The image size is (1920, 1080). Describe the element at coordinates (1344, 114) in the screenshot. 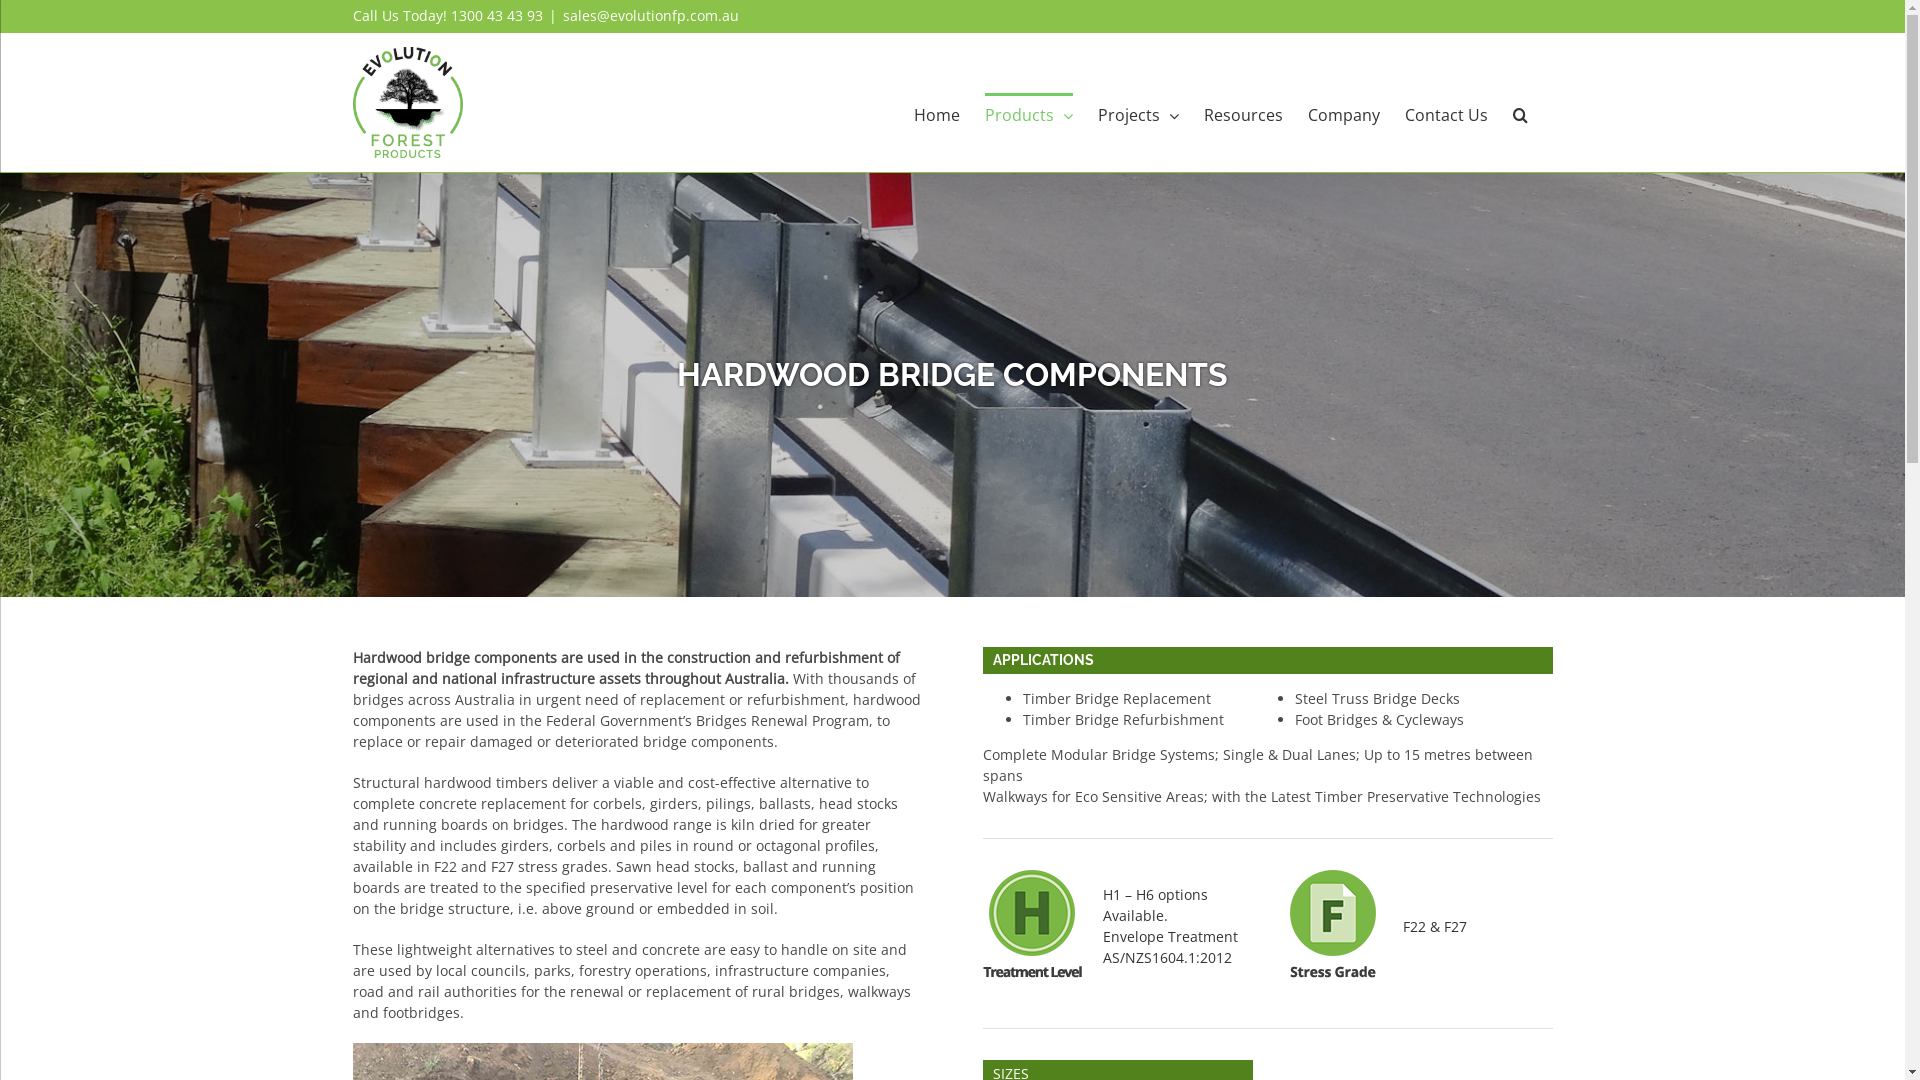

I see `Company` at that location.